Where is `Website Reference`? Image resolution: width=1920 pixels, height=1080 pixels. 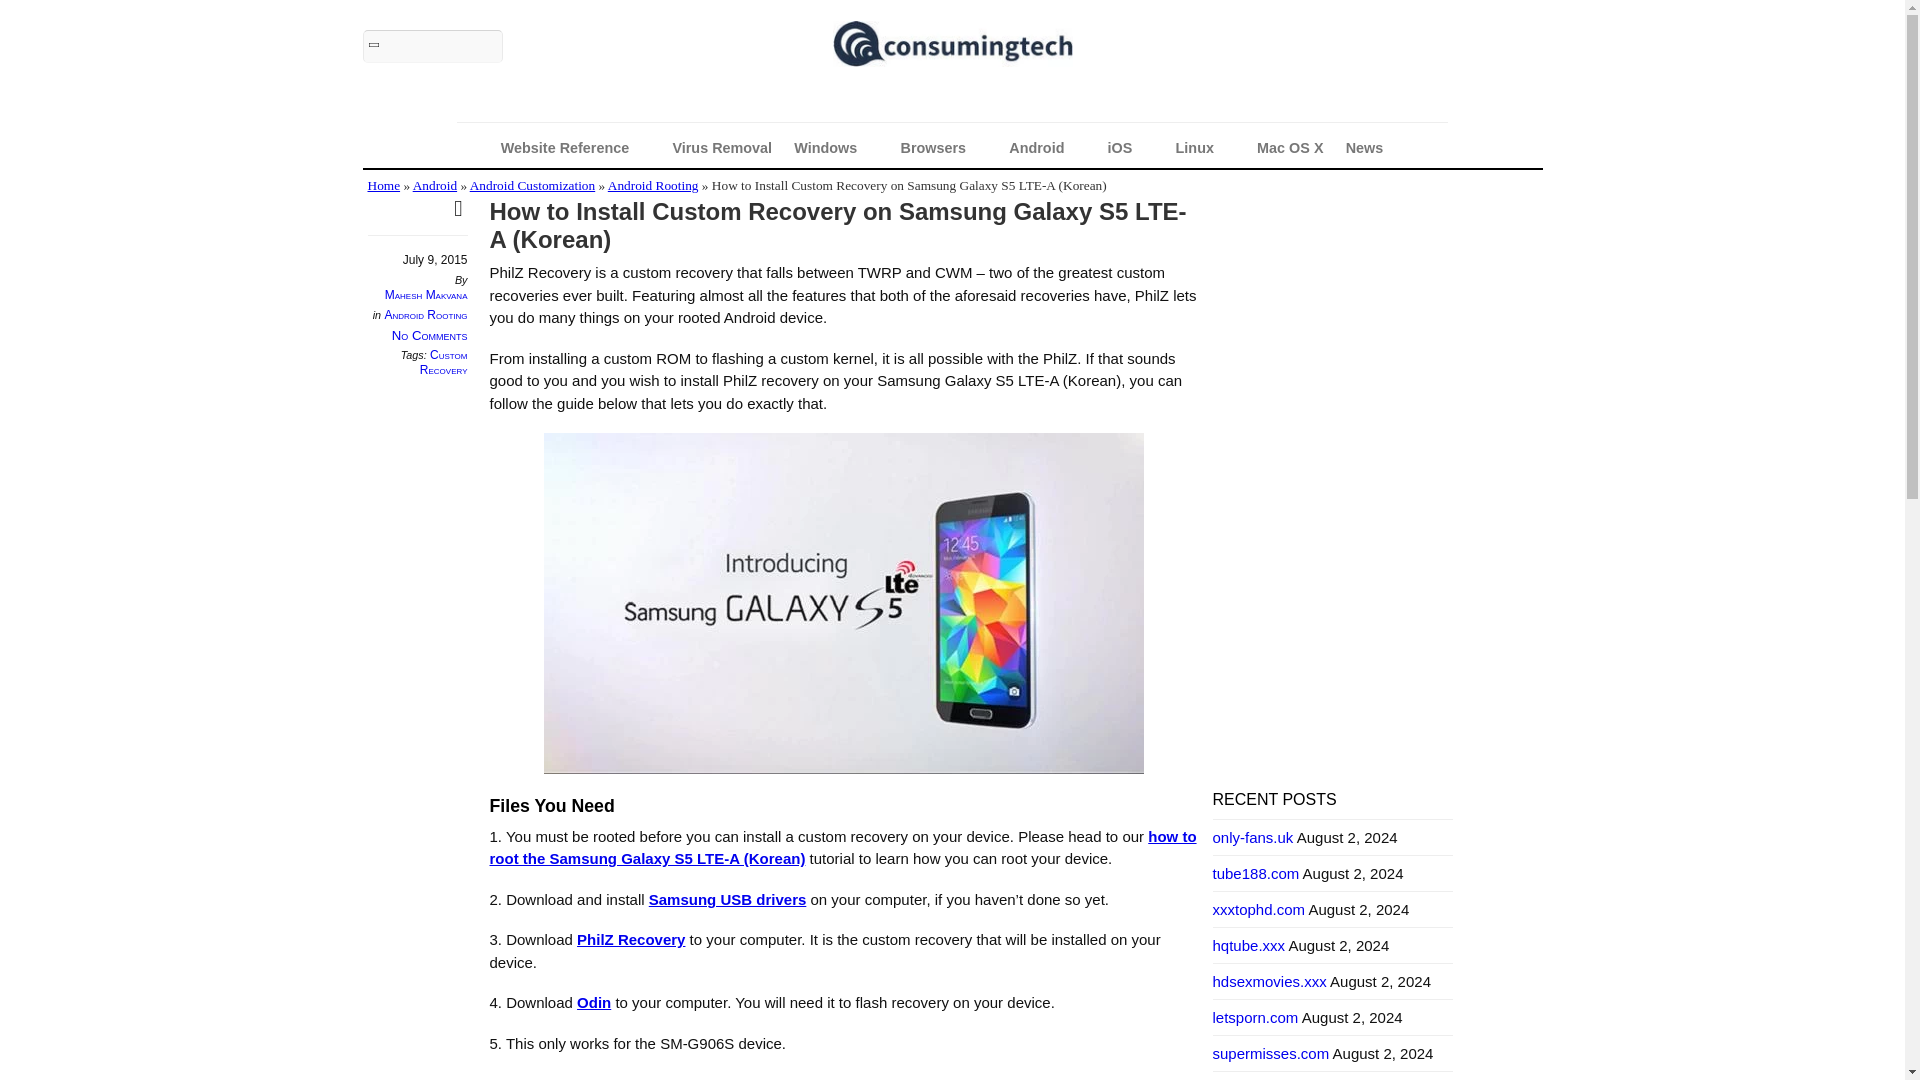
Website Reference is located at coordinates (576, 148).